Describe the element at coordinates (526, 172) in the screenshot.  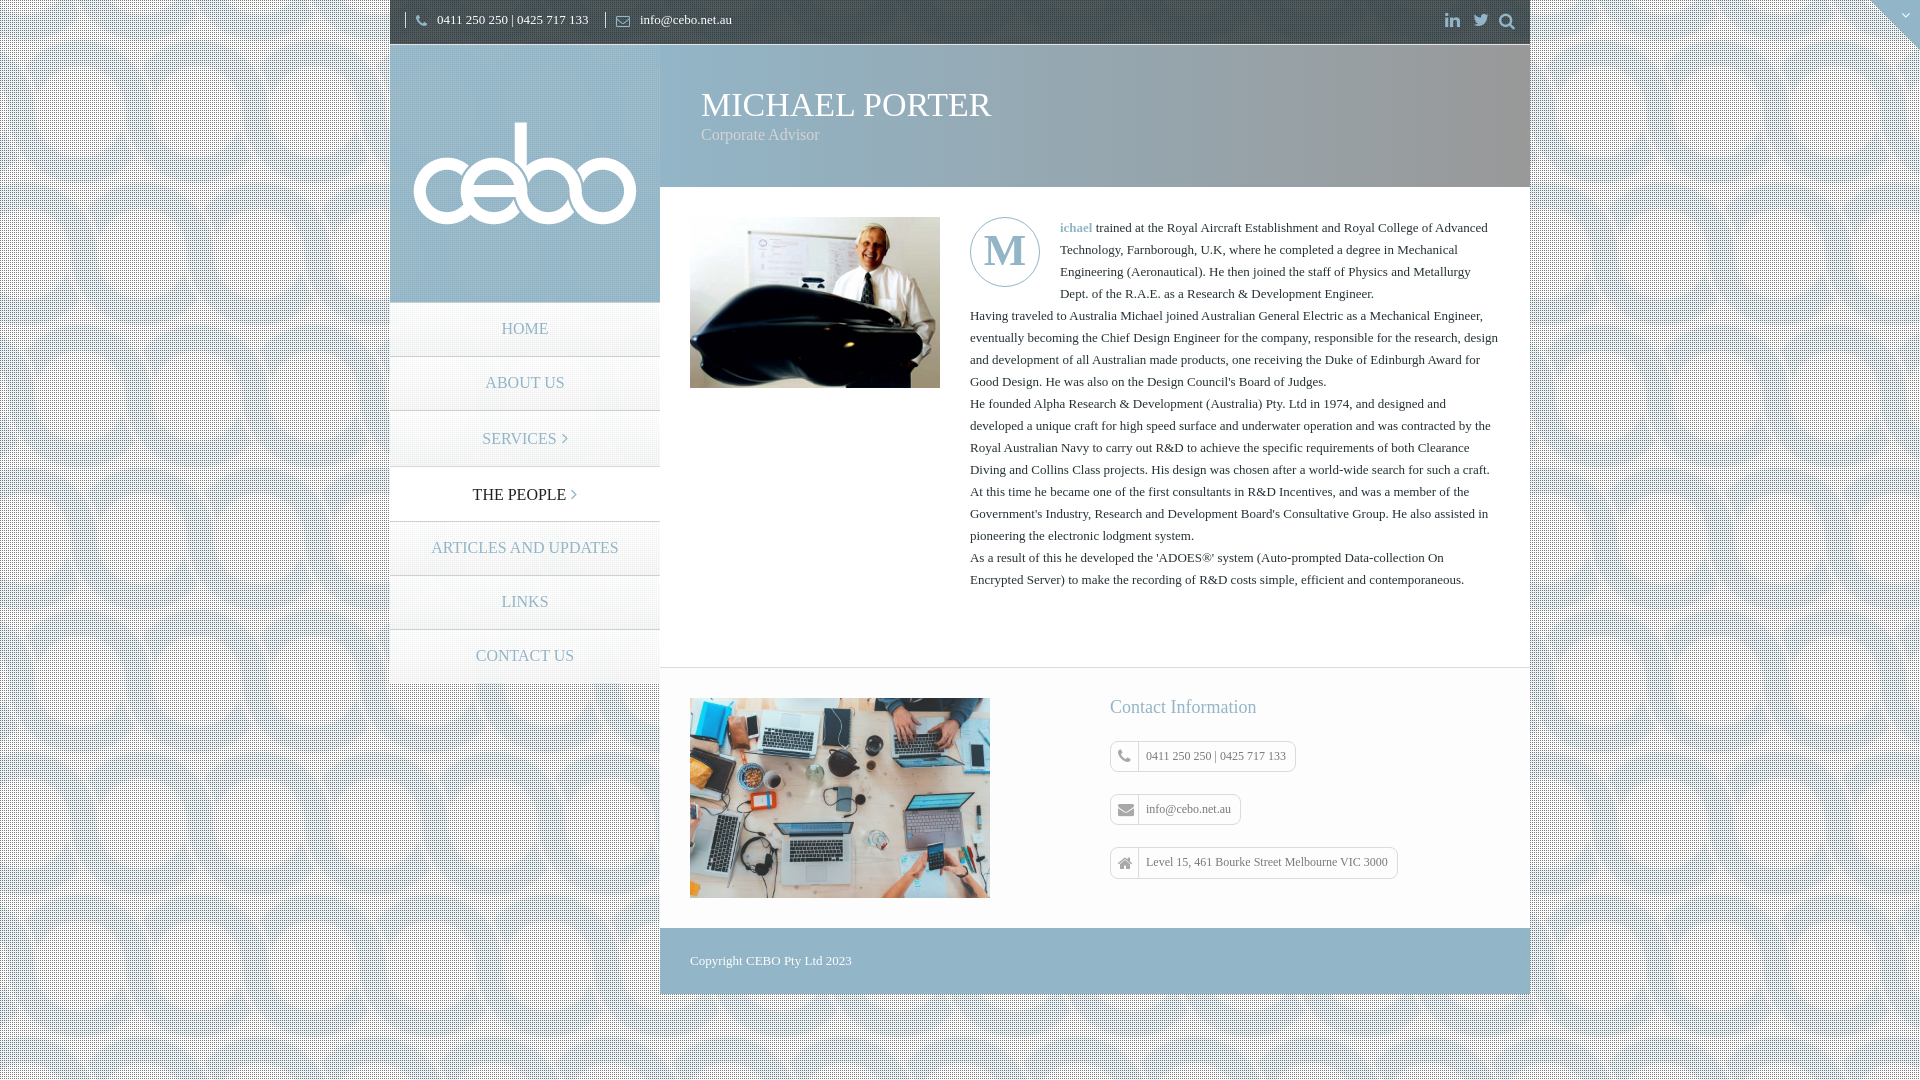
I see `CEBO` at that location.